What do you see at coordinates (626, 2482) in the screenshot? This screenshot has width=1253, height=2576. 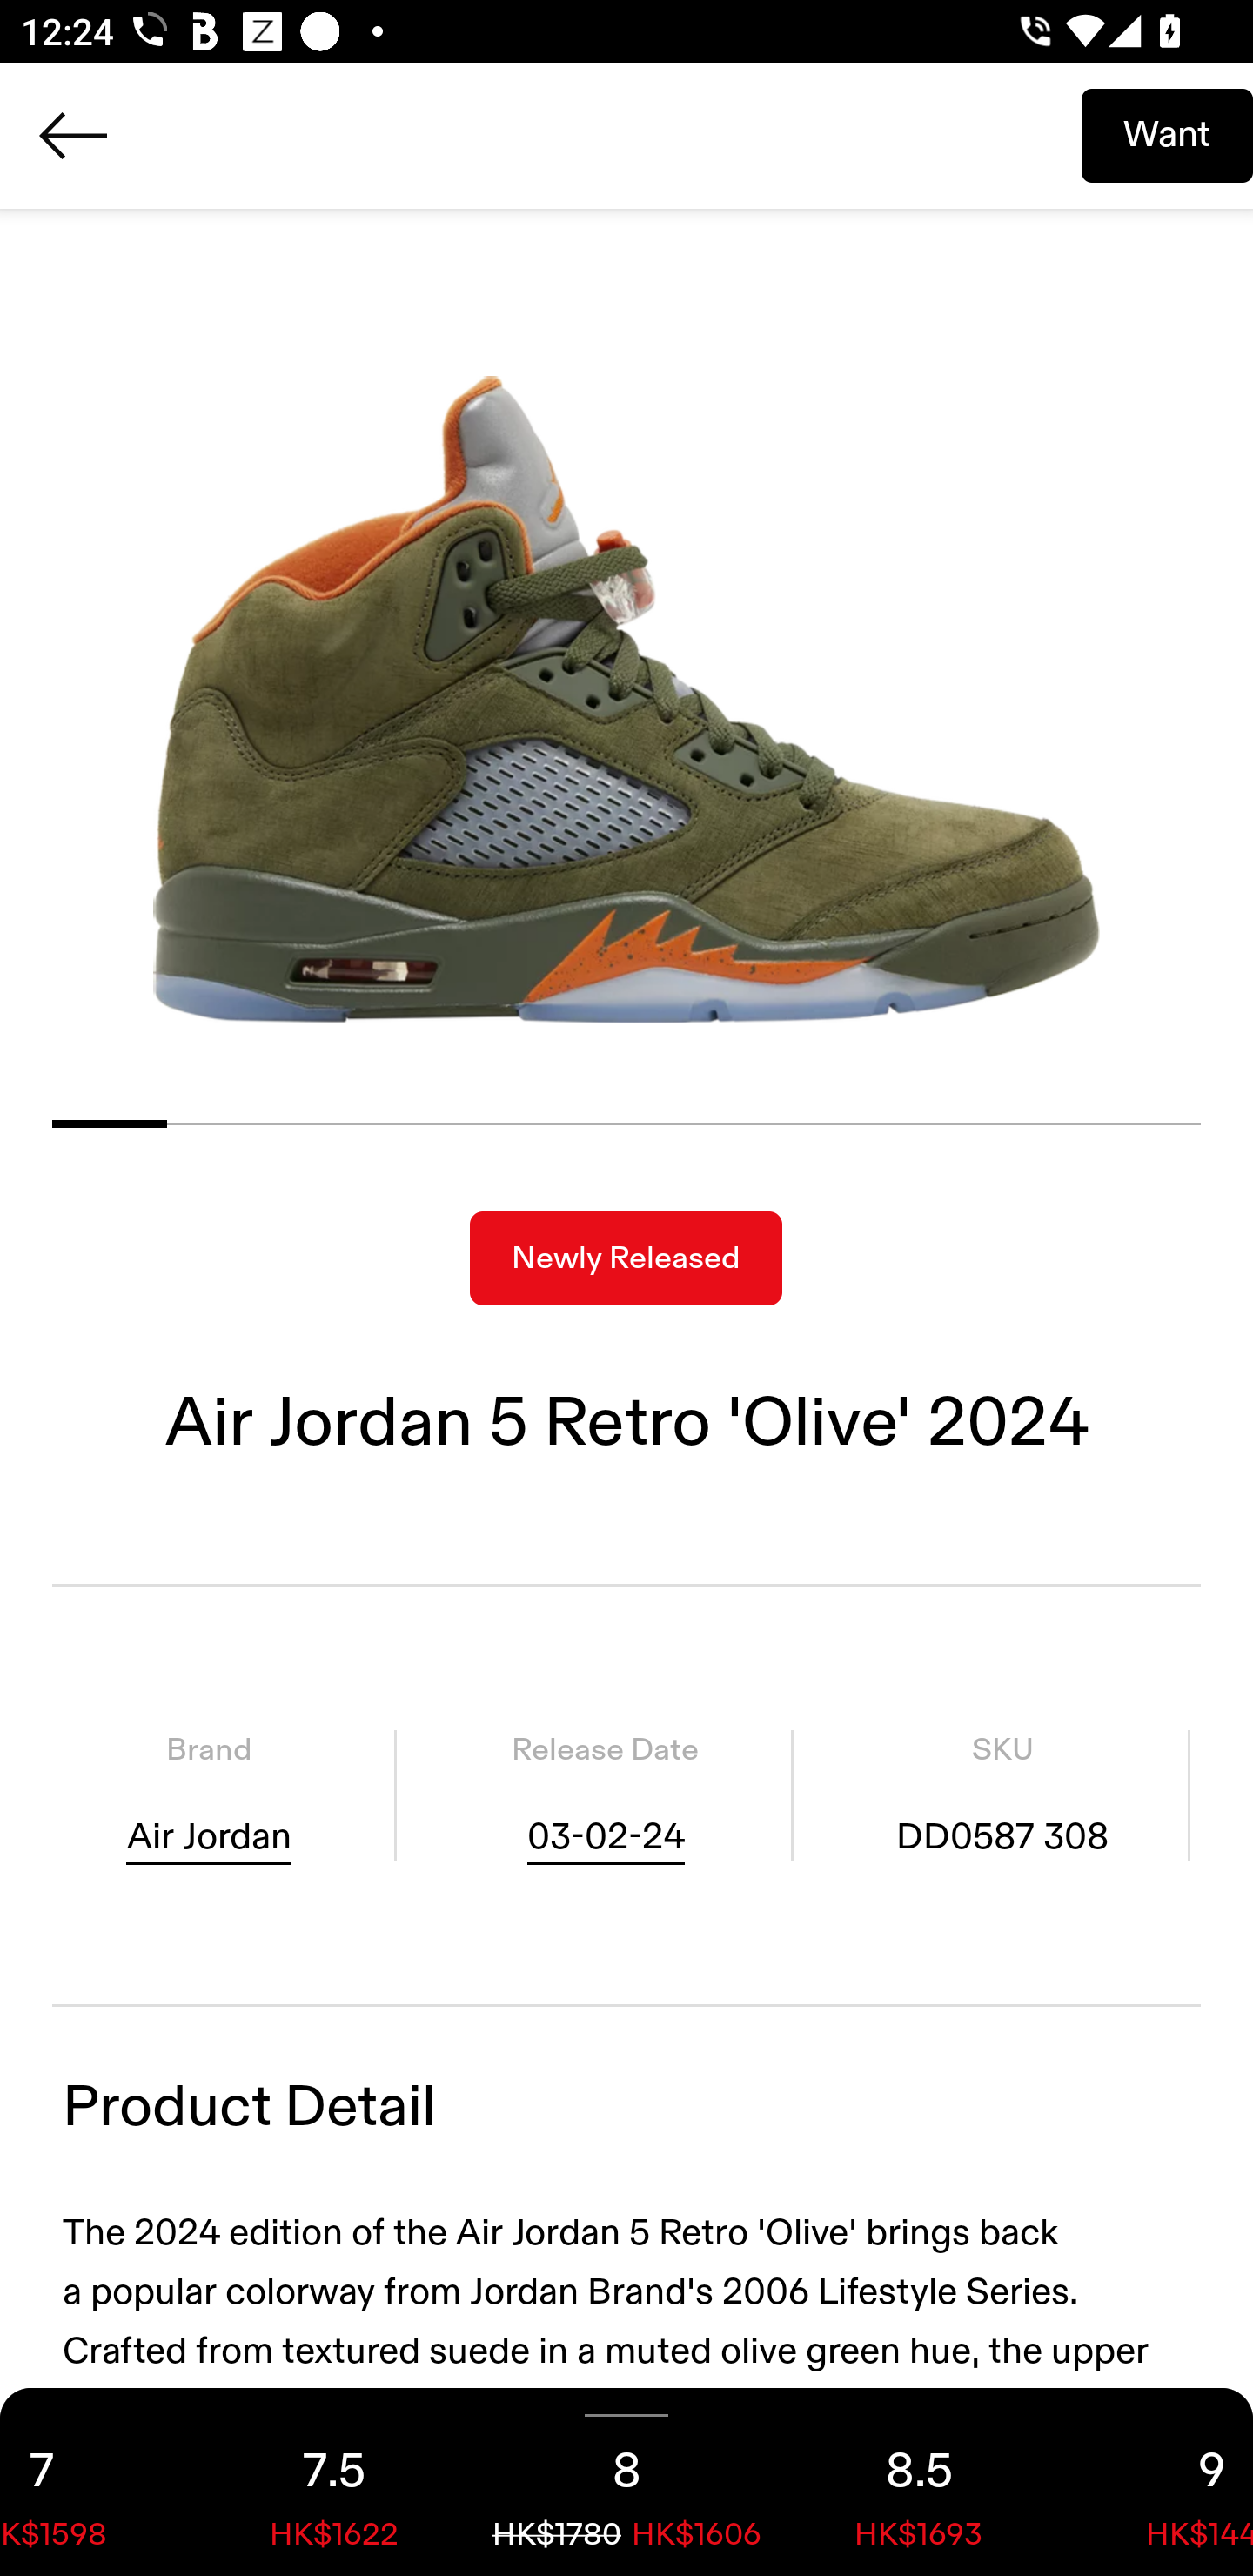 I see `8 HK$1780 HK$1606` at bounding box center [626, 2482].